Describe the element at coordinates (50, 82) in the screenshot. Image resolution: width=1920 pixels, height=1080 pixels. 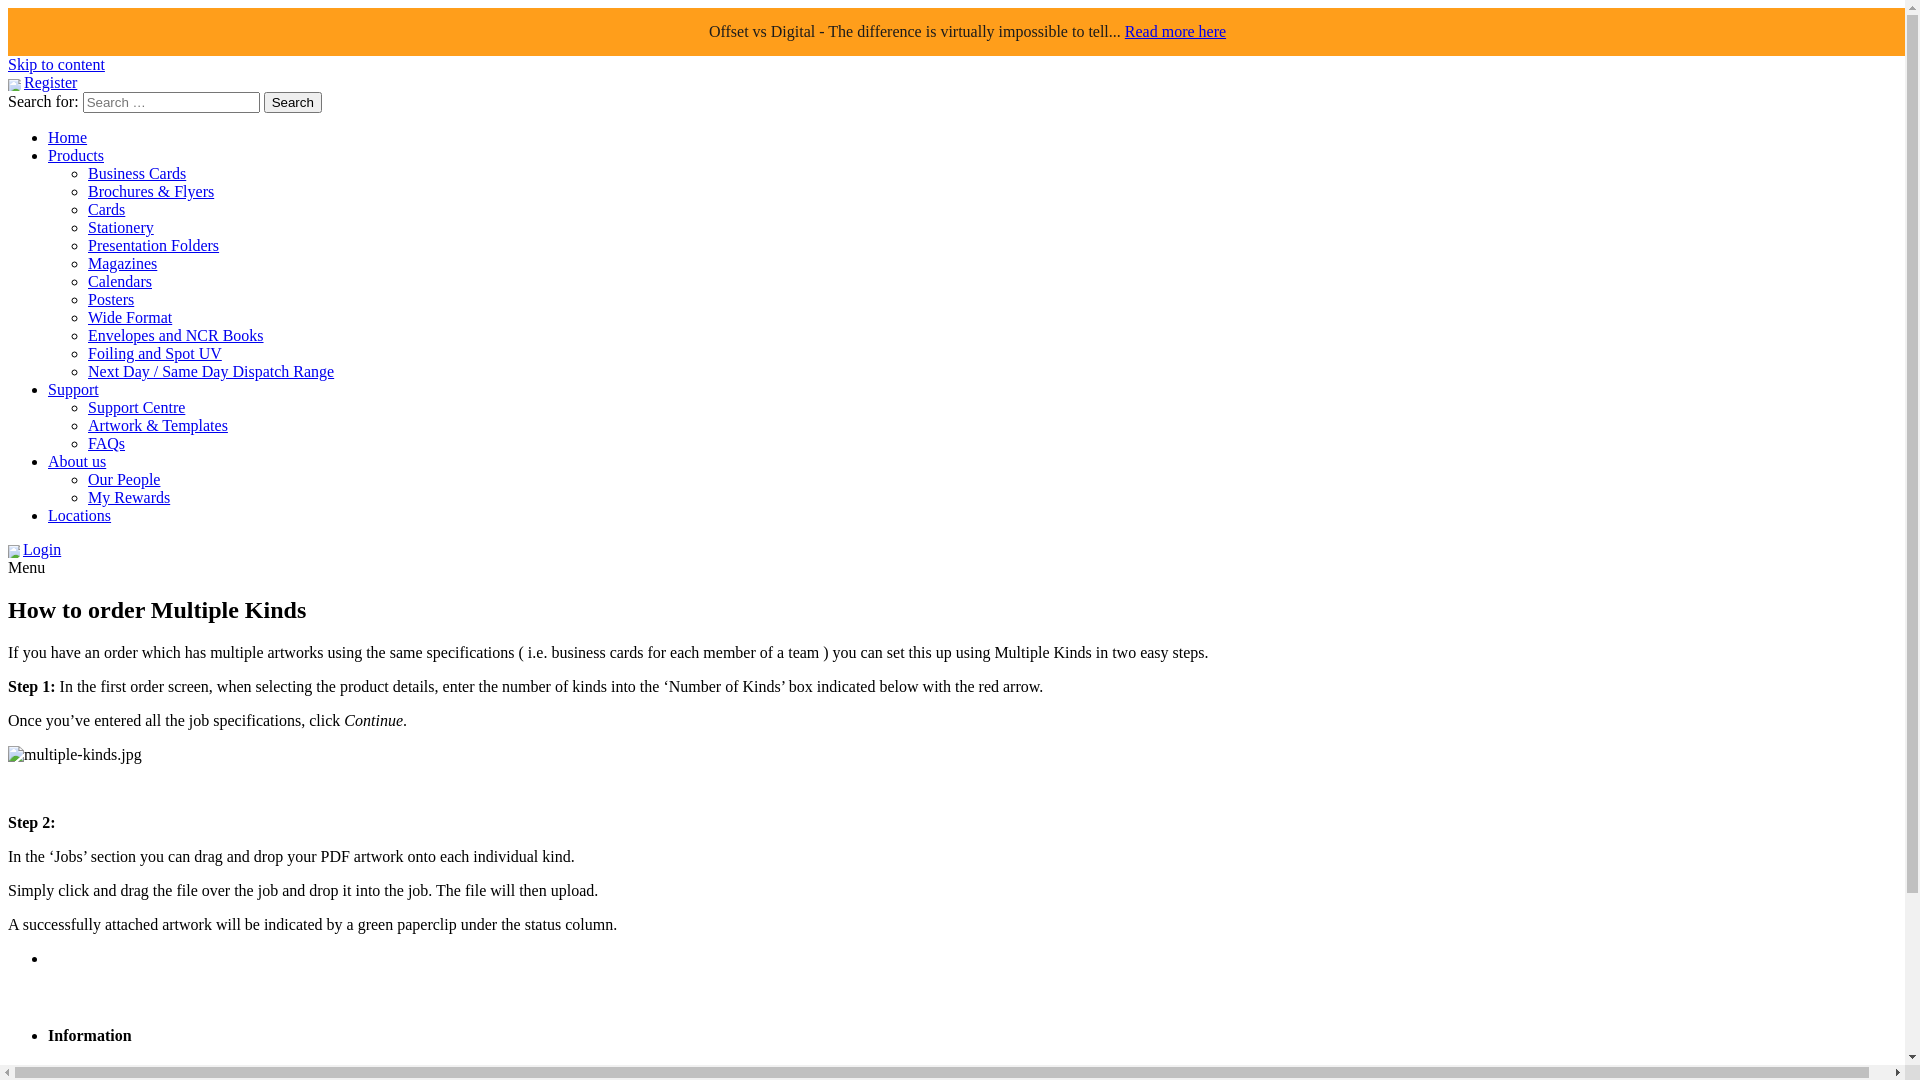
I see `Register` at that location.